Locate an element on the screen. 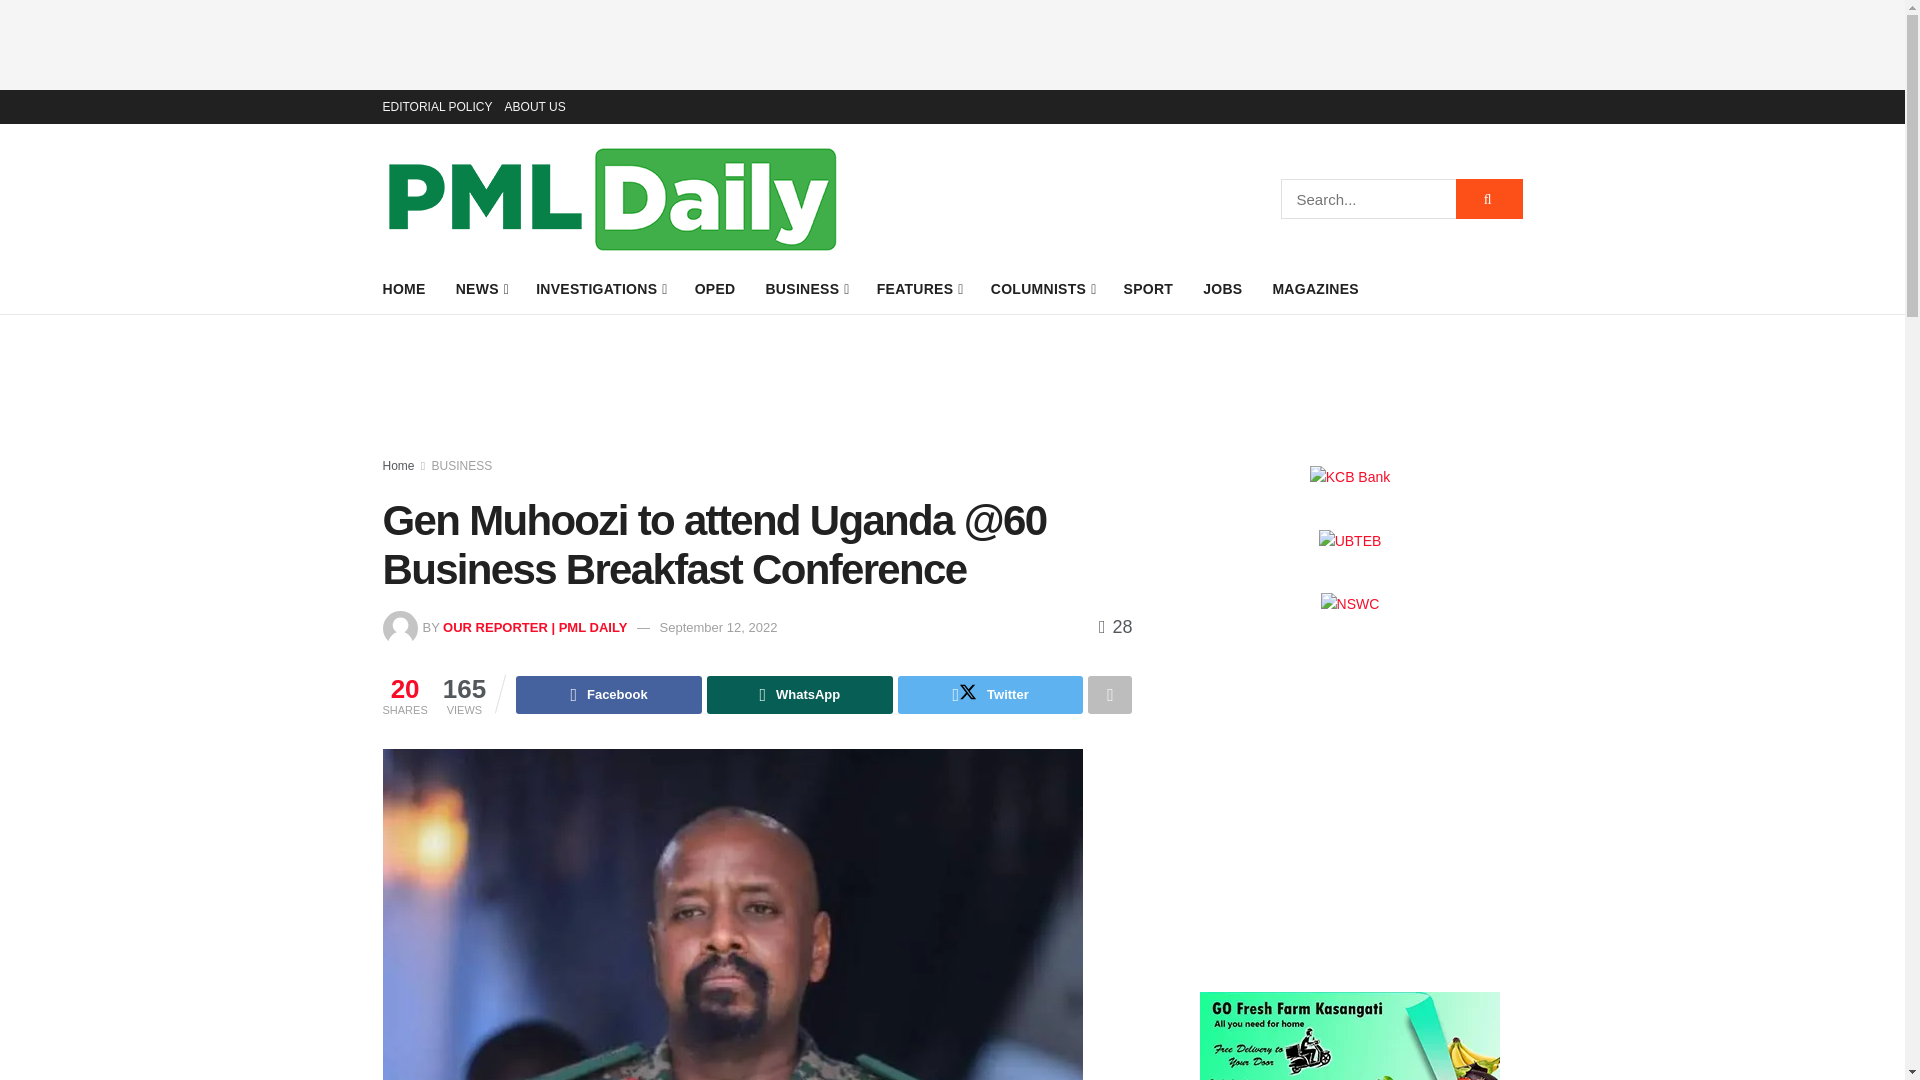  FEATURES is located at coordinates (919, 289).